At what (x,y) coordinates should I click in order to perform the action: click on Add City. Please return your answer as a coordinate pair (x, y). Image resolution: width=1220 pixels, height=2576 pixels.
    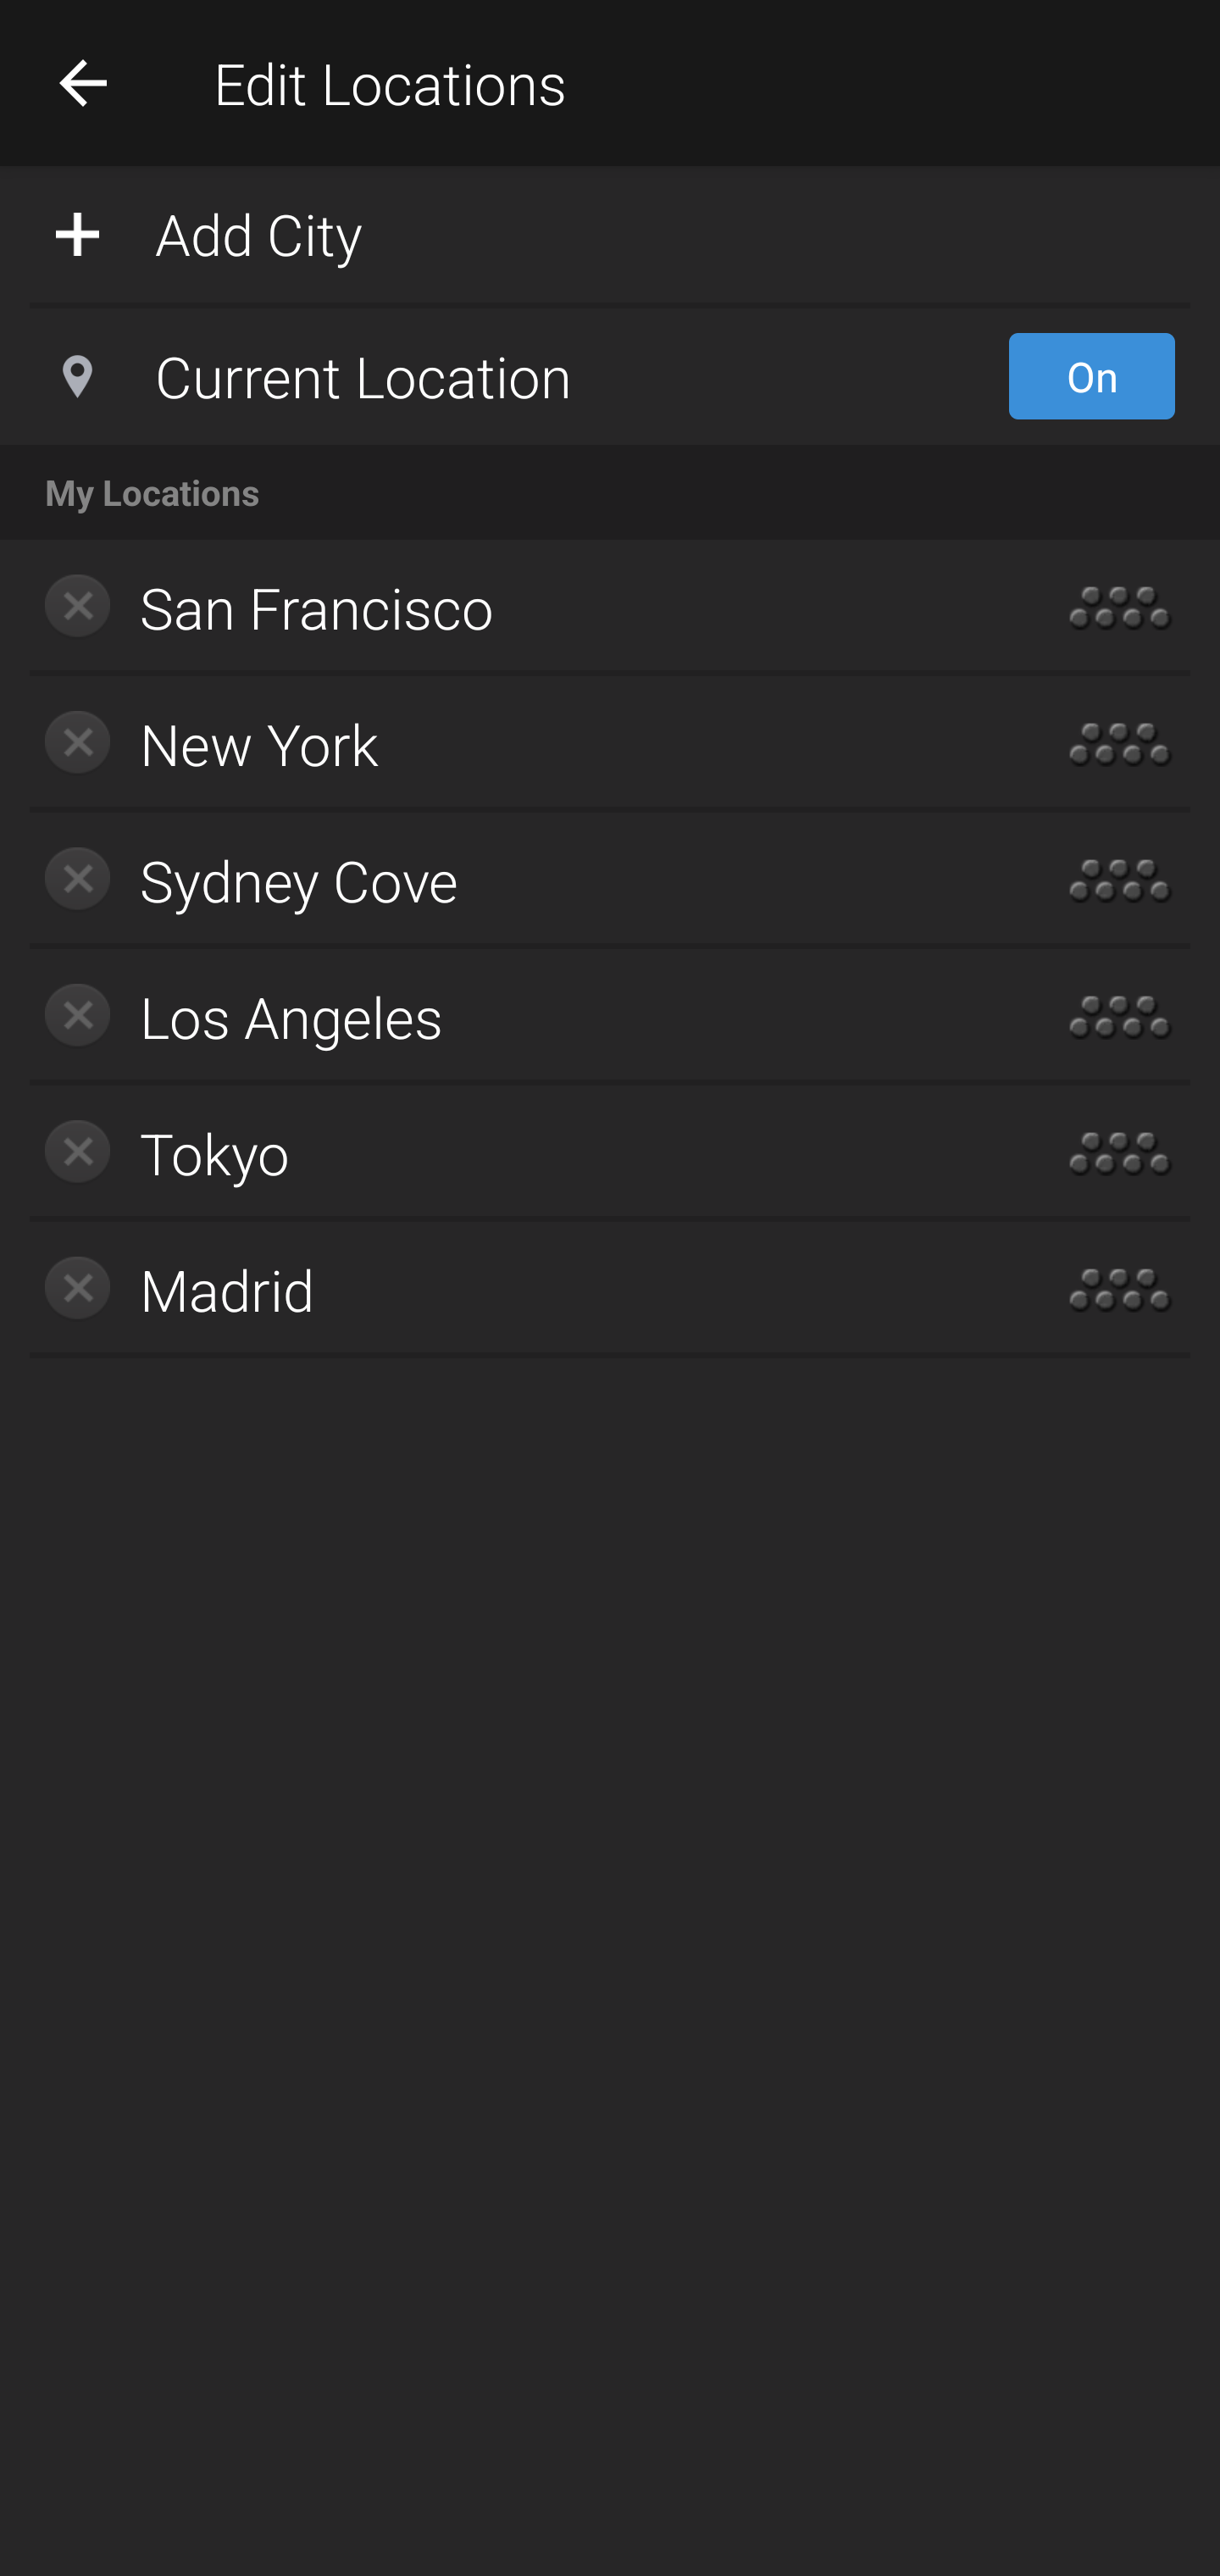
    Looking at the image, I should click on (610, 232).